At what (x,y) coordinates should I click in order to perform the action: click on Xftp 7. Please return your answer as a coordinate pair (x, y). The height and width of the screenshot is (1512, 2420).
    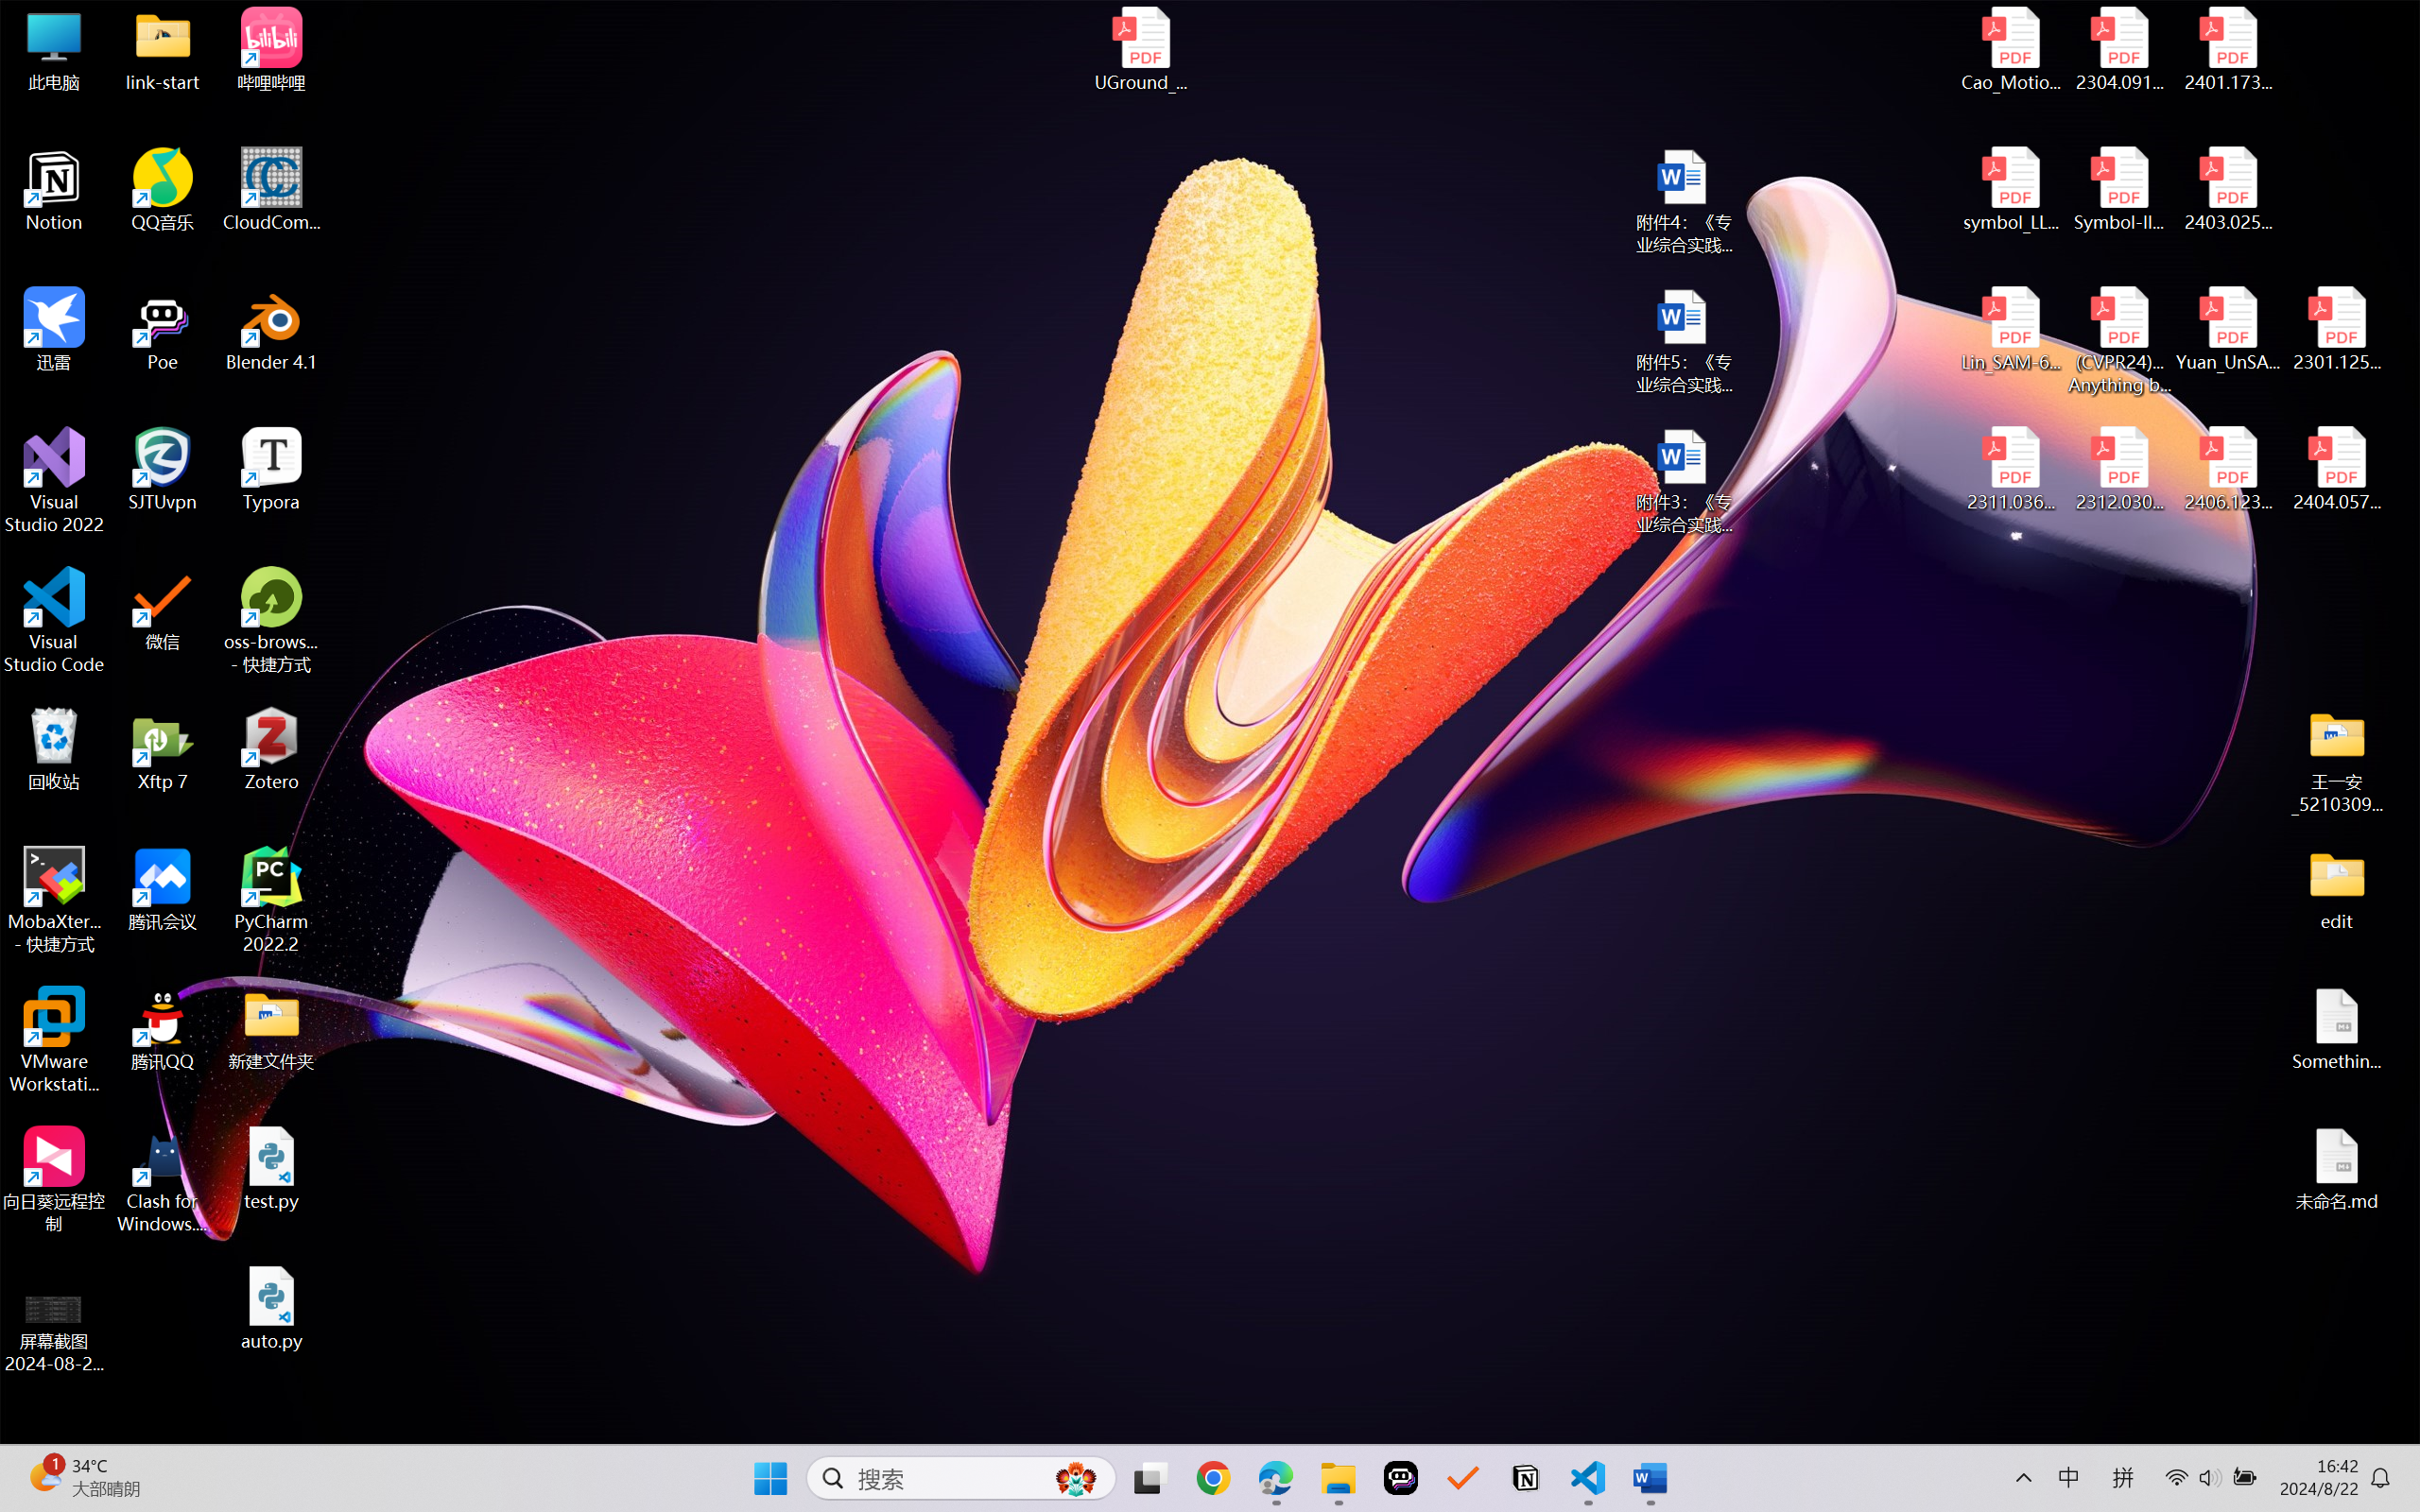
    Looking at the image, I should click on (163, 749).